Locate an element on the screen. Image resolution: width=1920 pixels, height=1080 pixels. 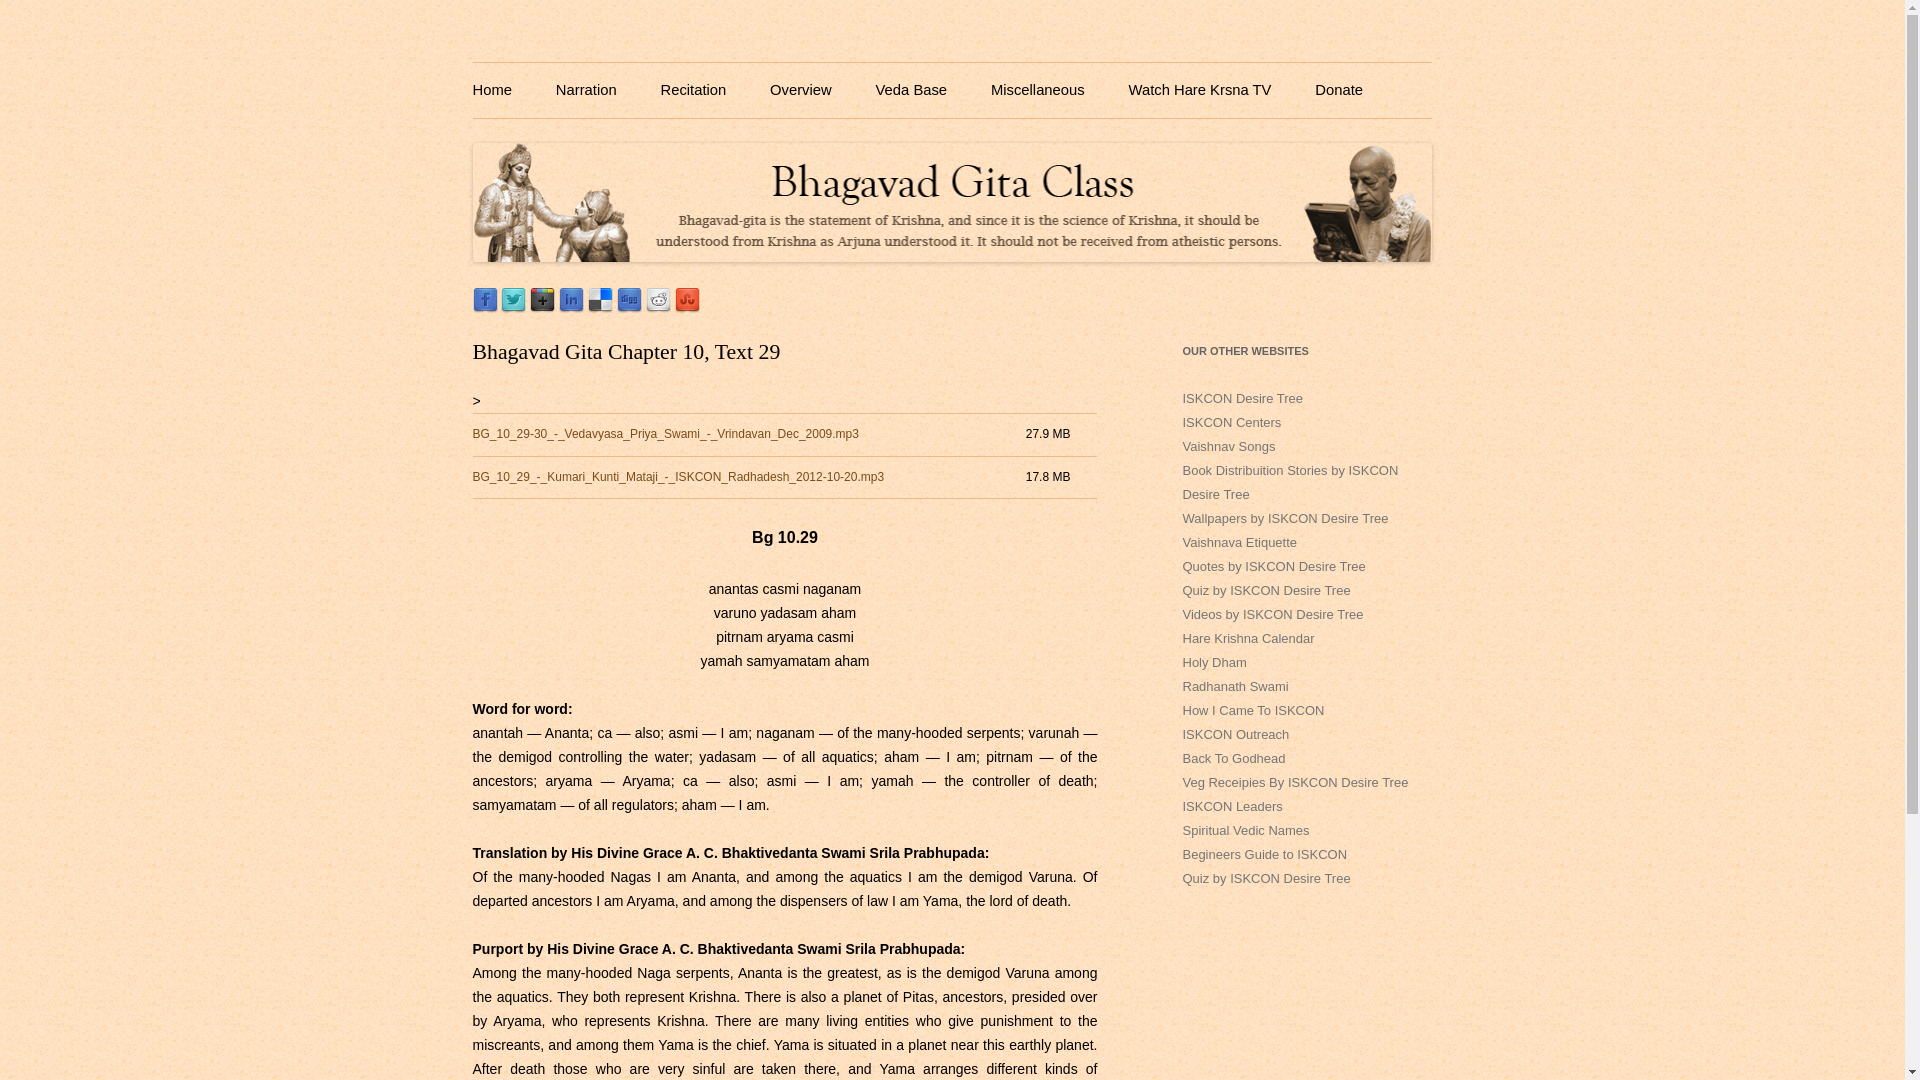
Recitation is located at coordinates (692, 90).